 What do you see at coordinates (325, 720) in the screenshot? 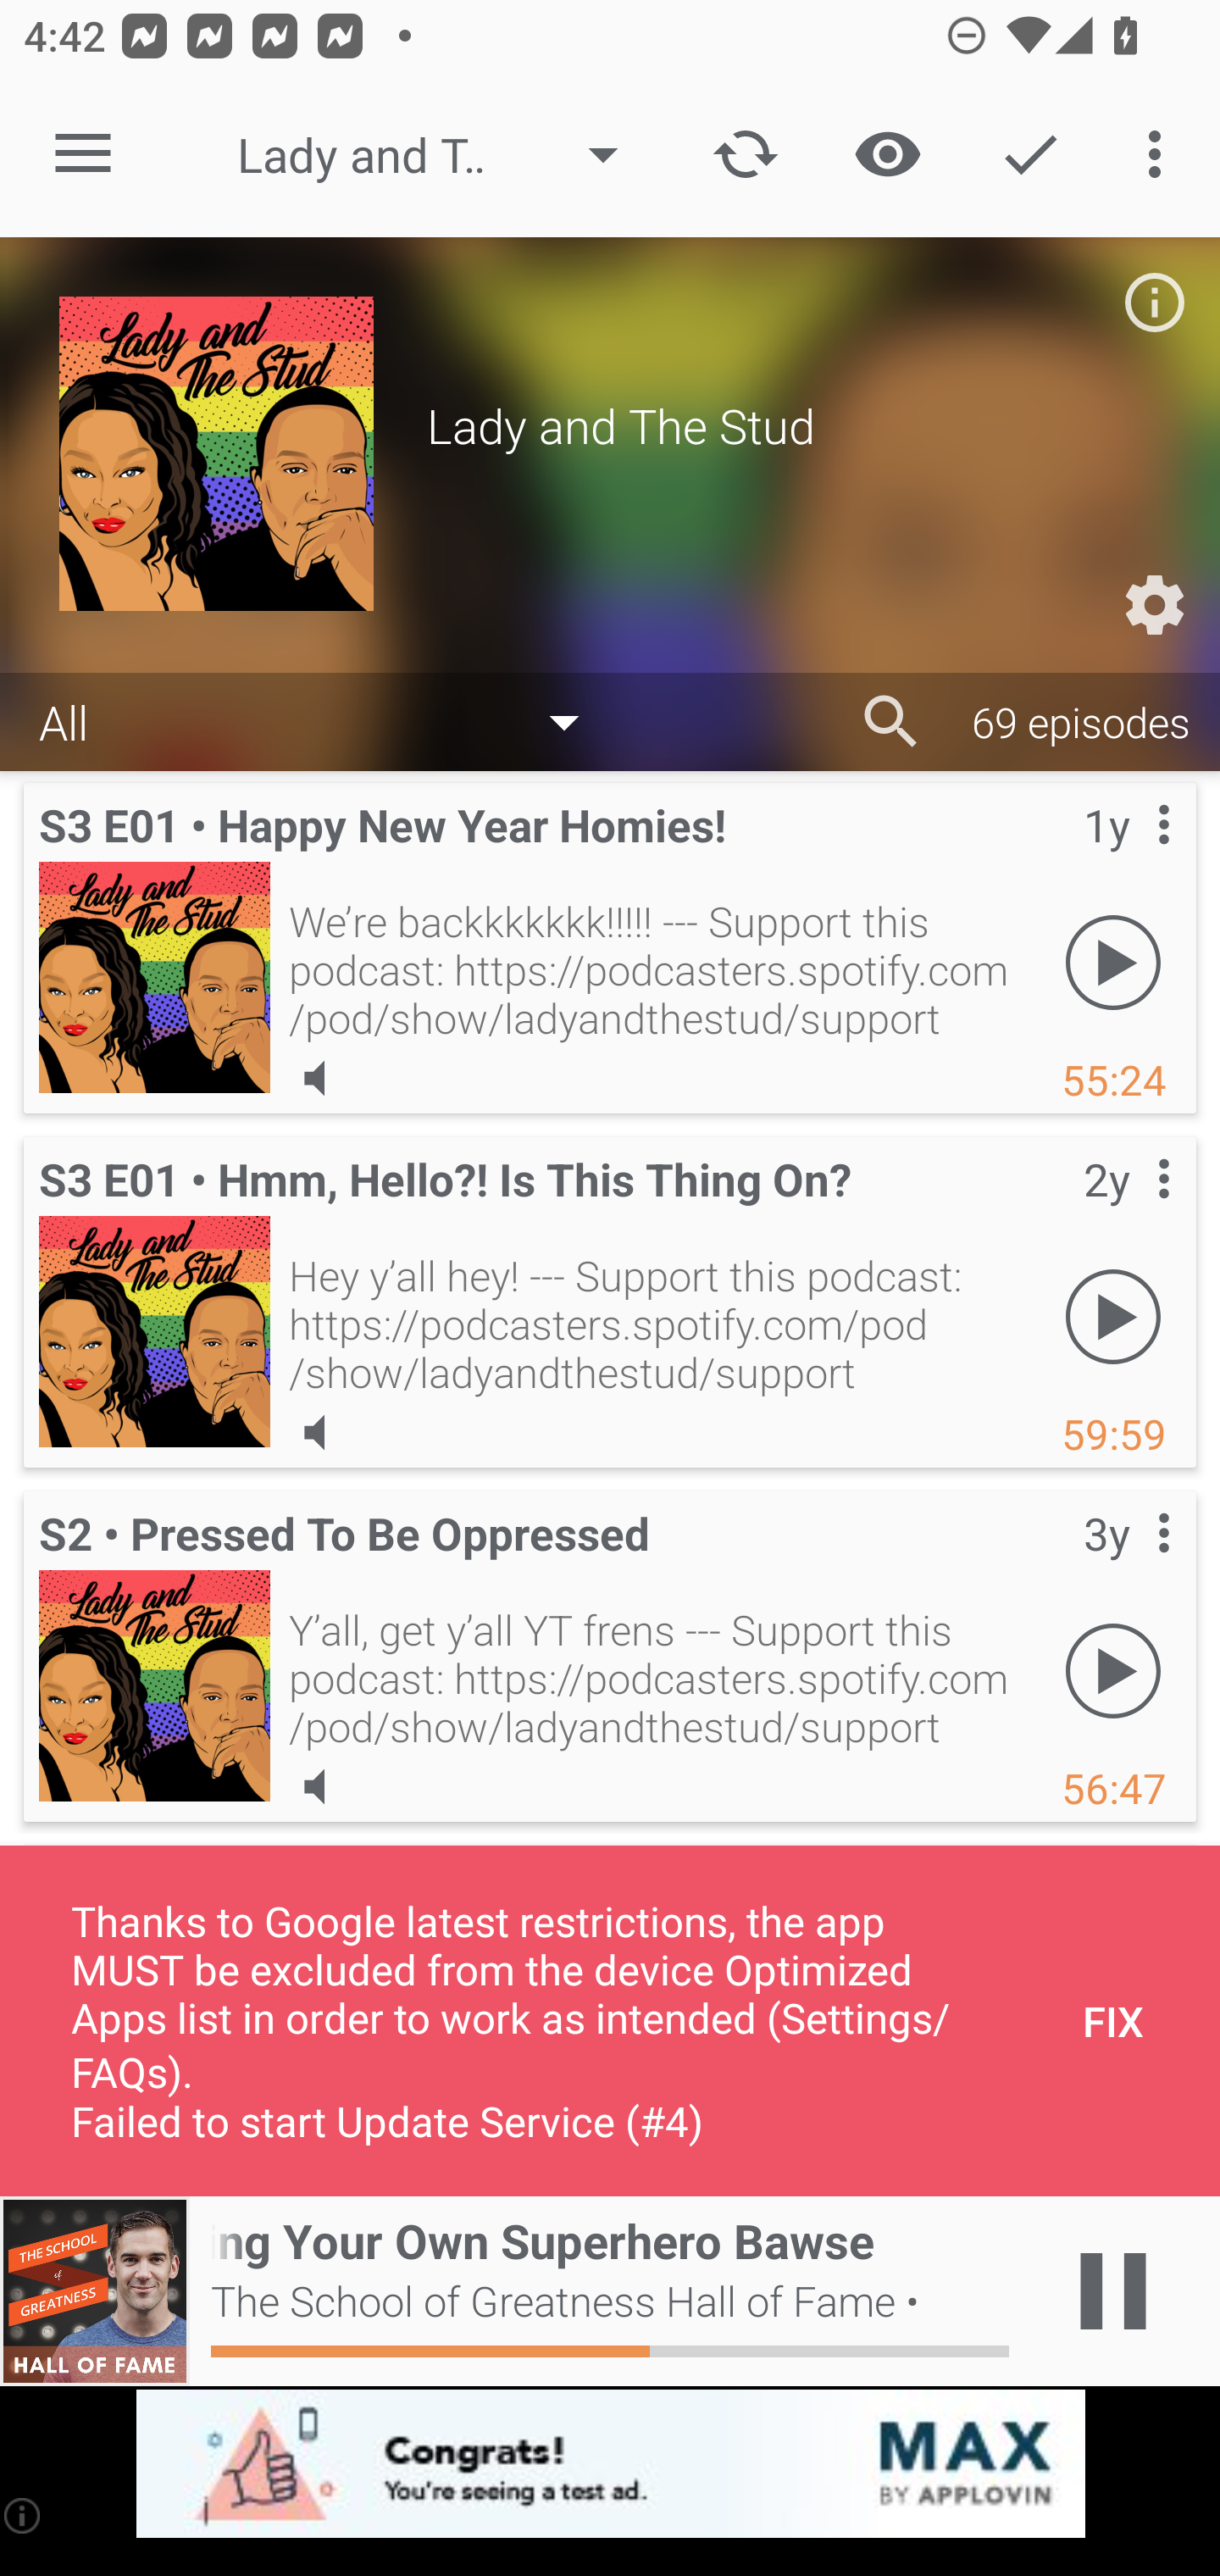
I see `All` at bounding box center [325, 720].